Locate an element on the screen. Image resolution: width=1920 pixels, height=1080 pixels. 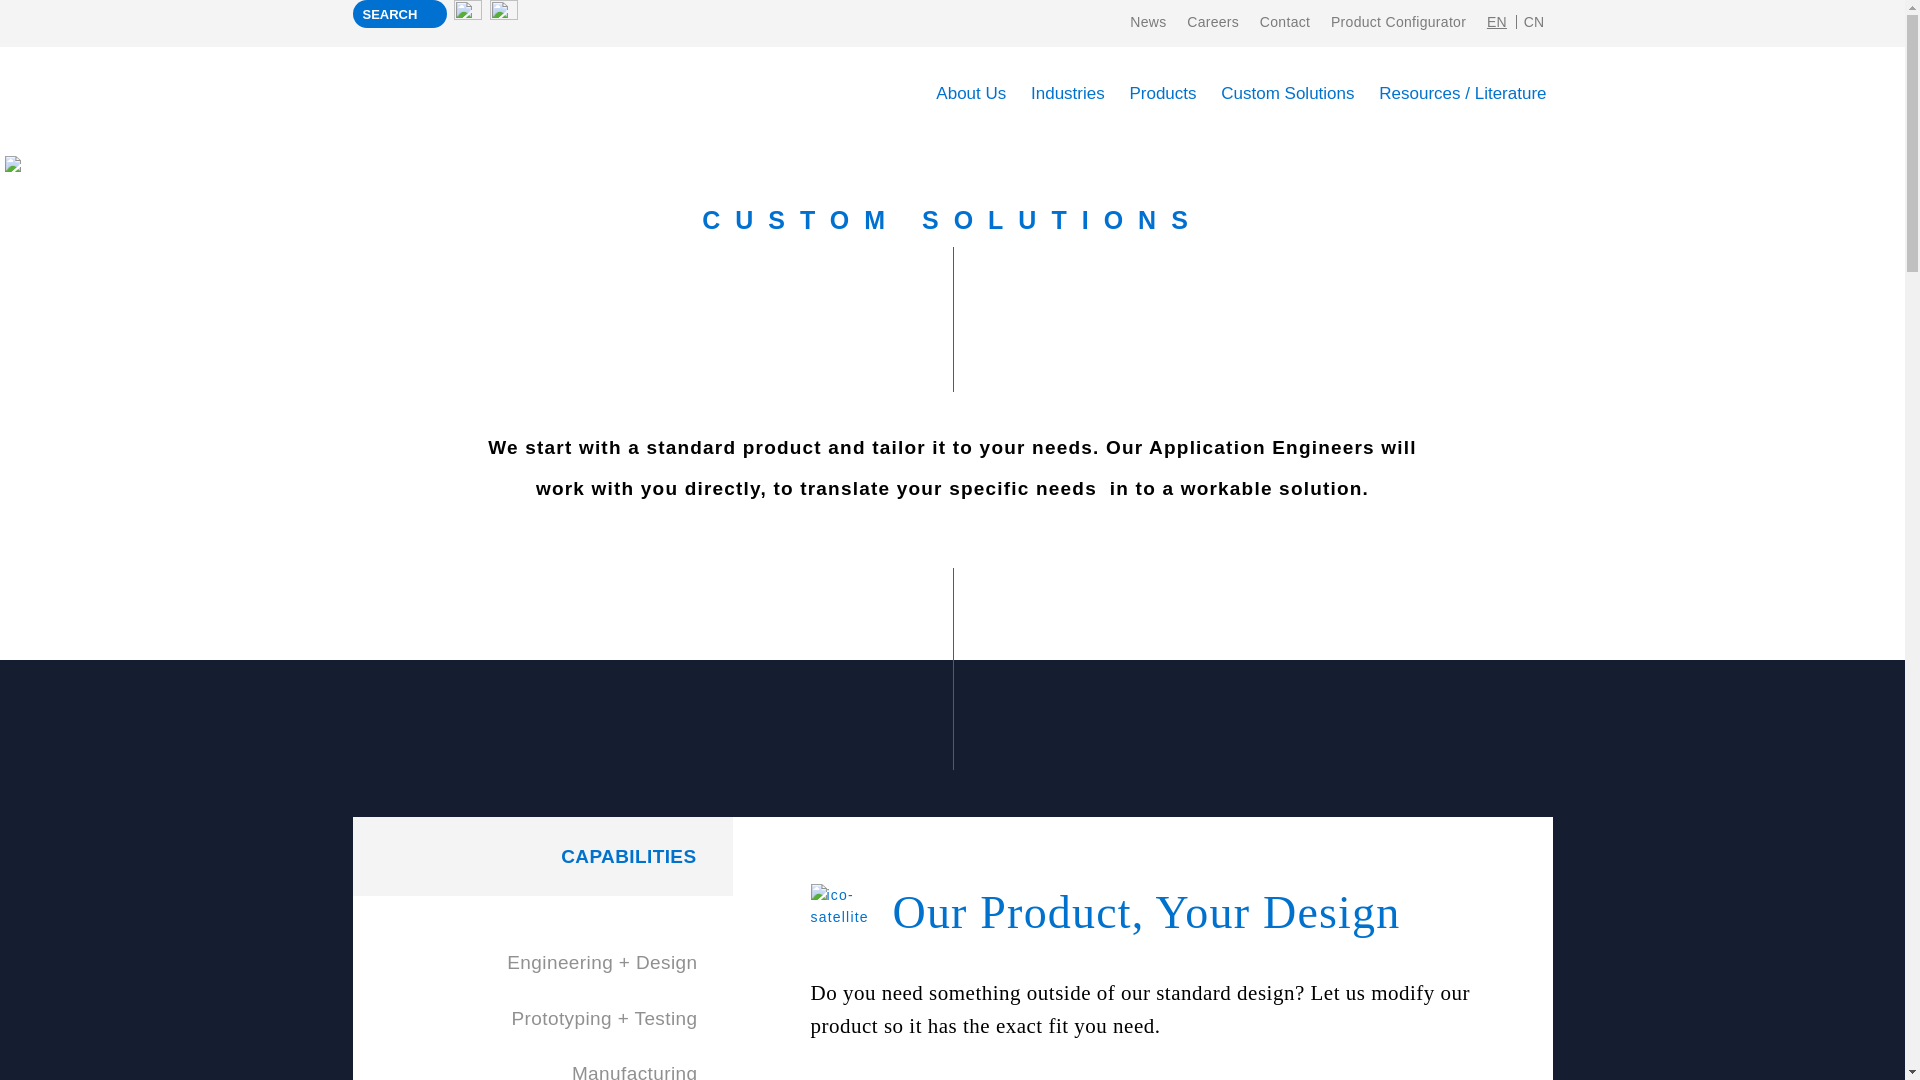
Industries is located at coordinates (1068, 92).